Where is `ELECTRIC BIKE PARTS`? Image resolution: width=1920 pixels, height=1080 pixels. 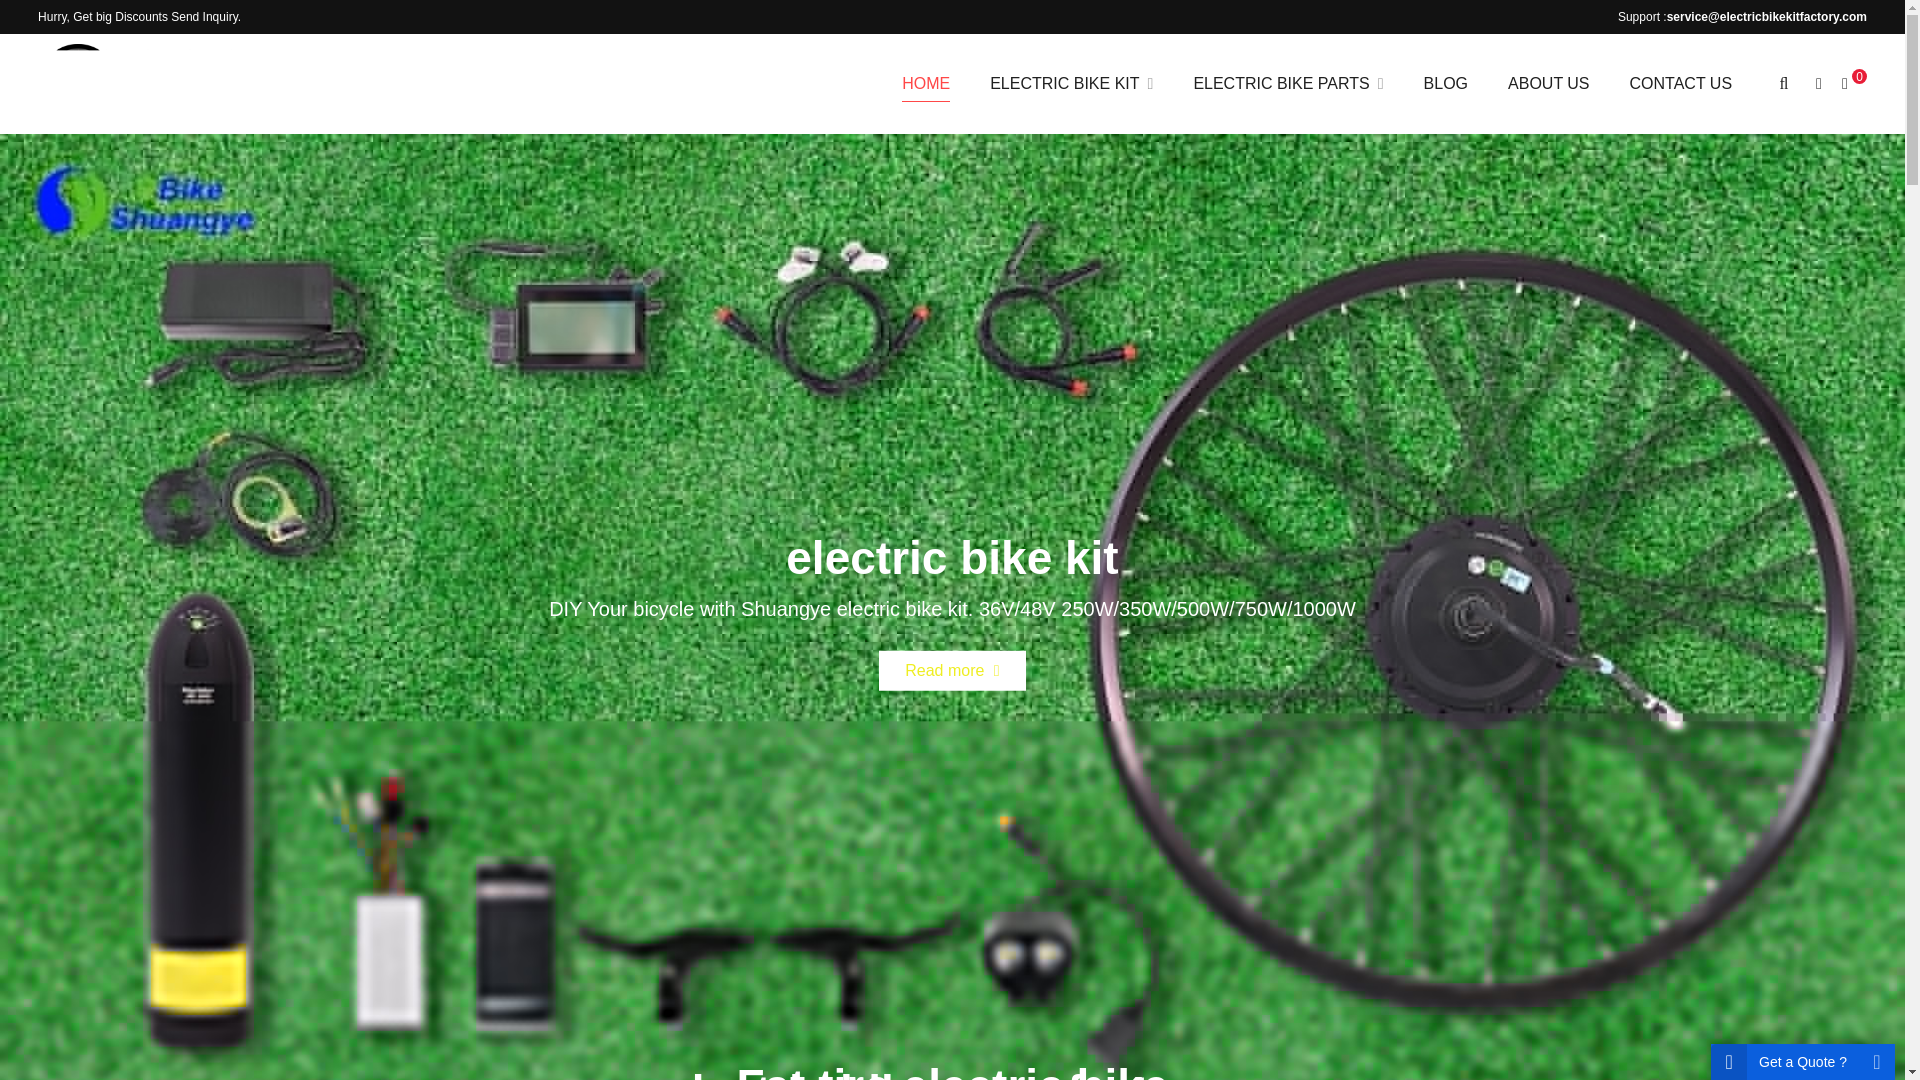 ELECTRIC BIKE PARTS is located at coordinates (1288, 83).